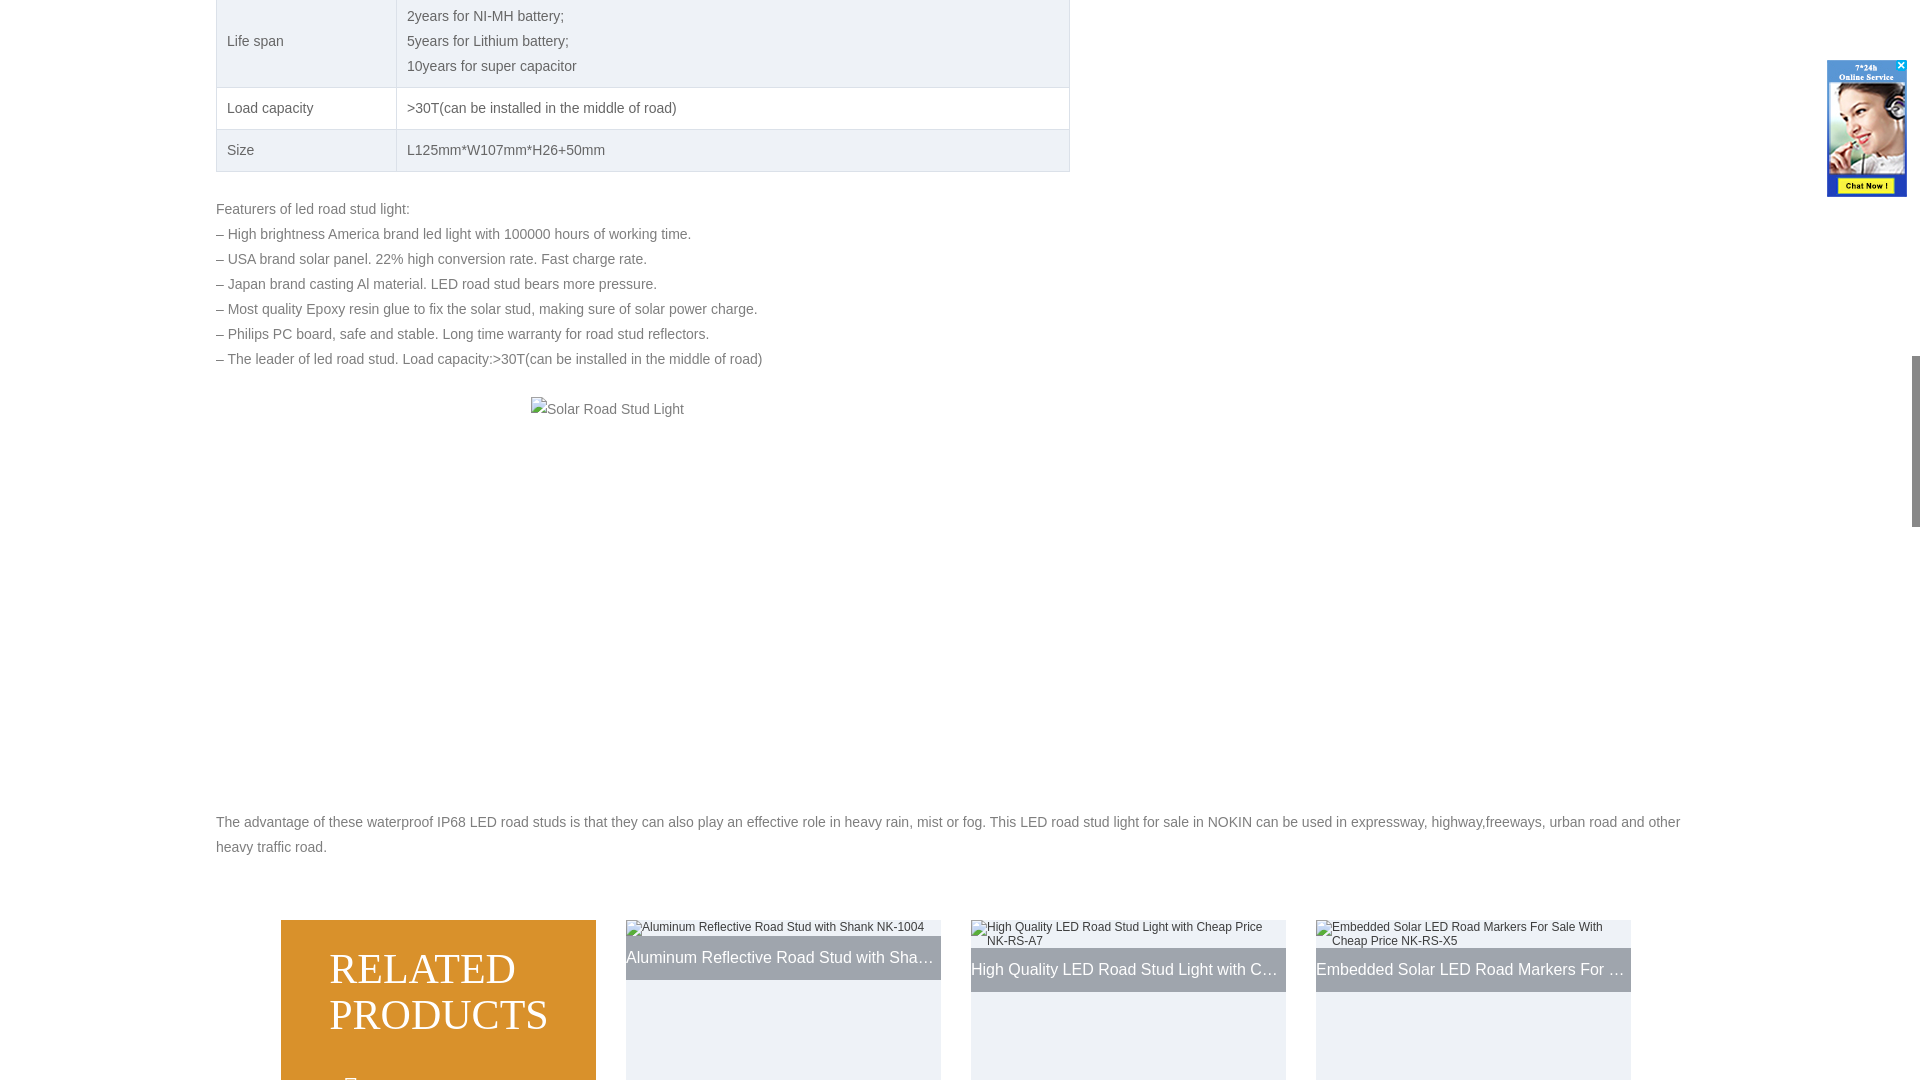 This screenshot has height=1080, width=1920. What do you see at coordinates (782, 1000) in the screenshot?
I see `Aluminum Reflective Road Stud with Shank NK-1004` at bounding box center [782, 1000].